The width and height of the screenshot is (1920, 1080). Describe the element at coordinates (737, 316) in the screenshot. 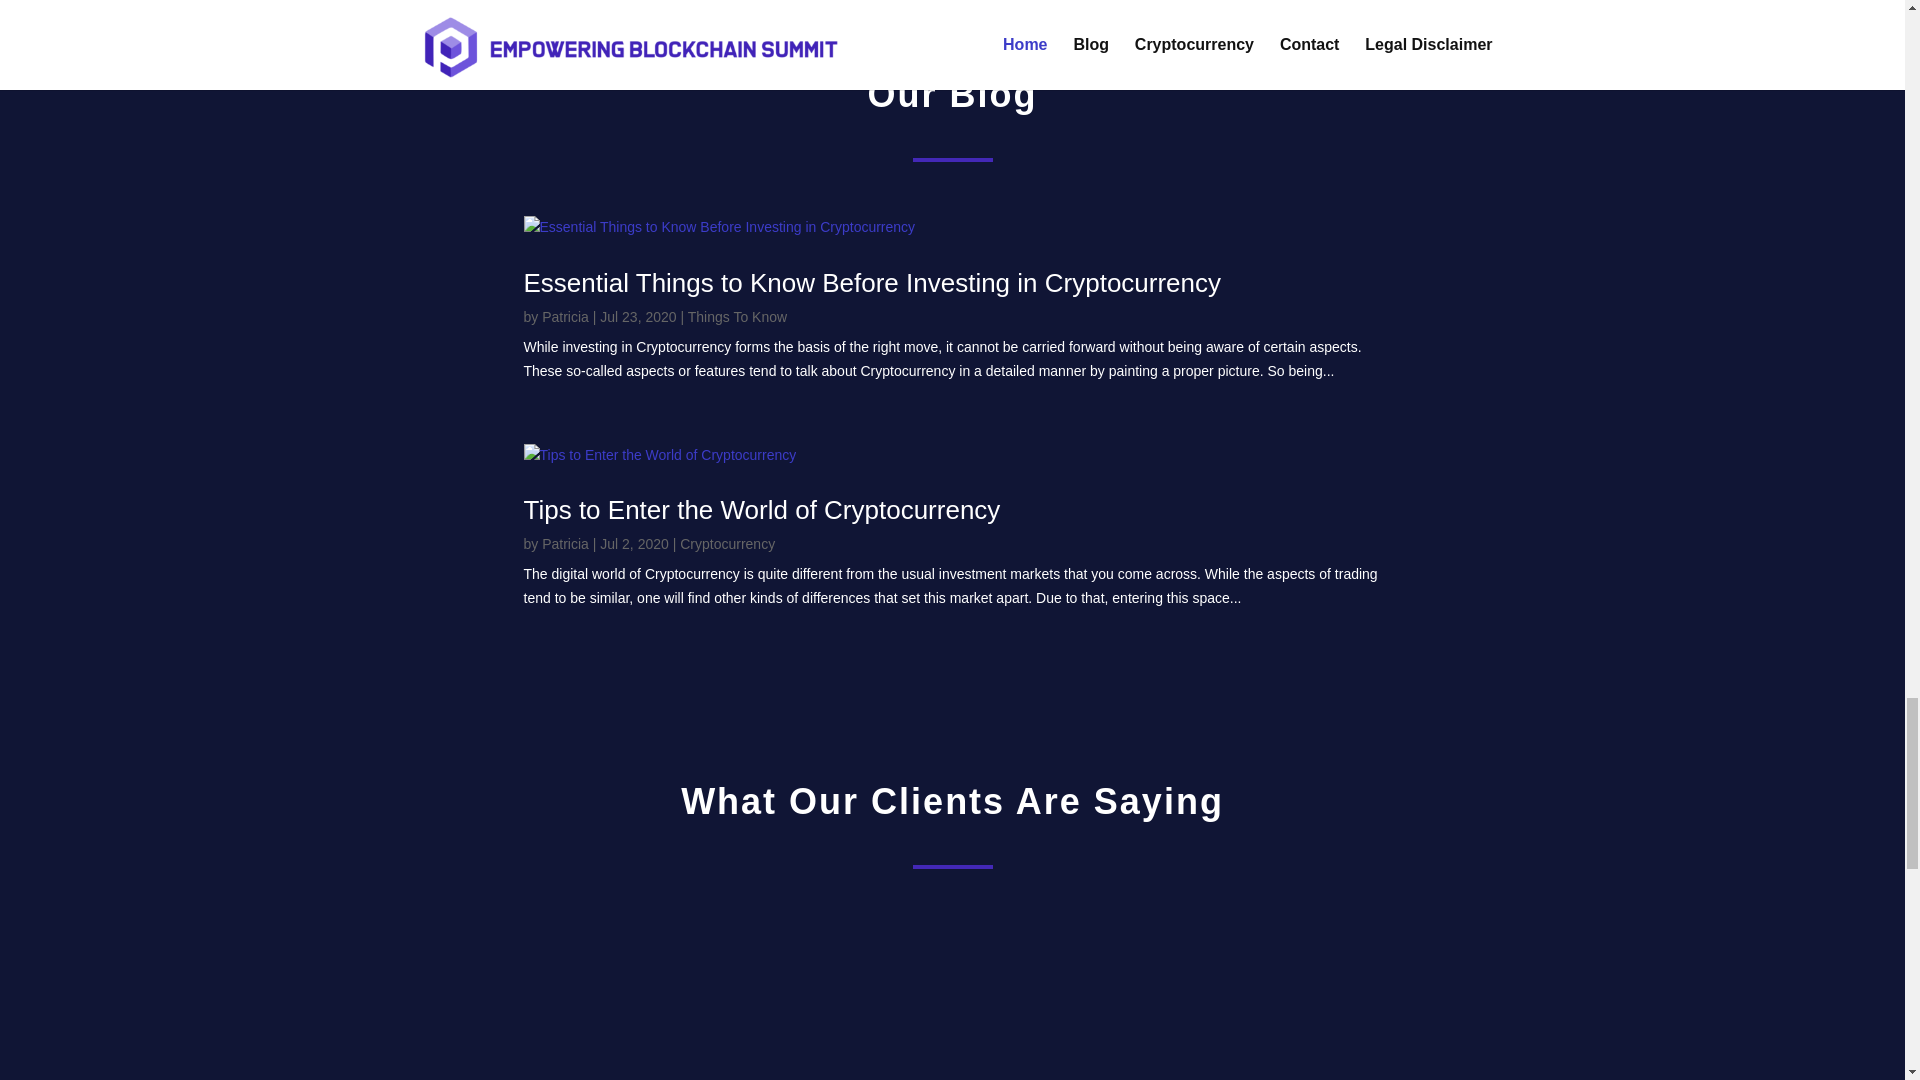

I see `Things To Know` at that location.